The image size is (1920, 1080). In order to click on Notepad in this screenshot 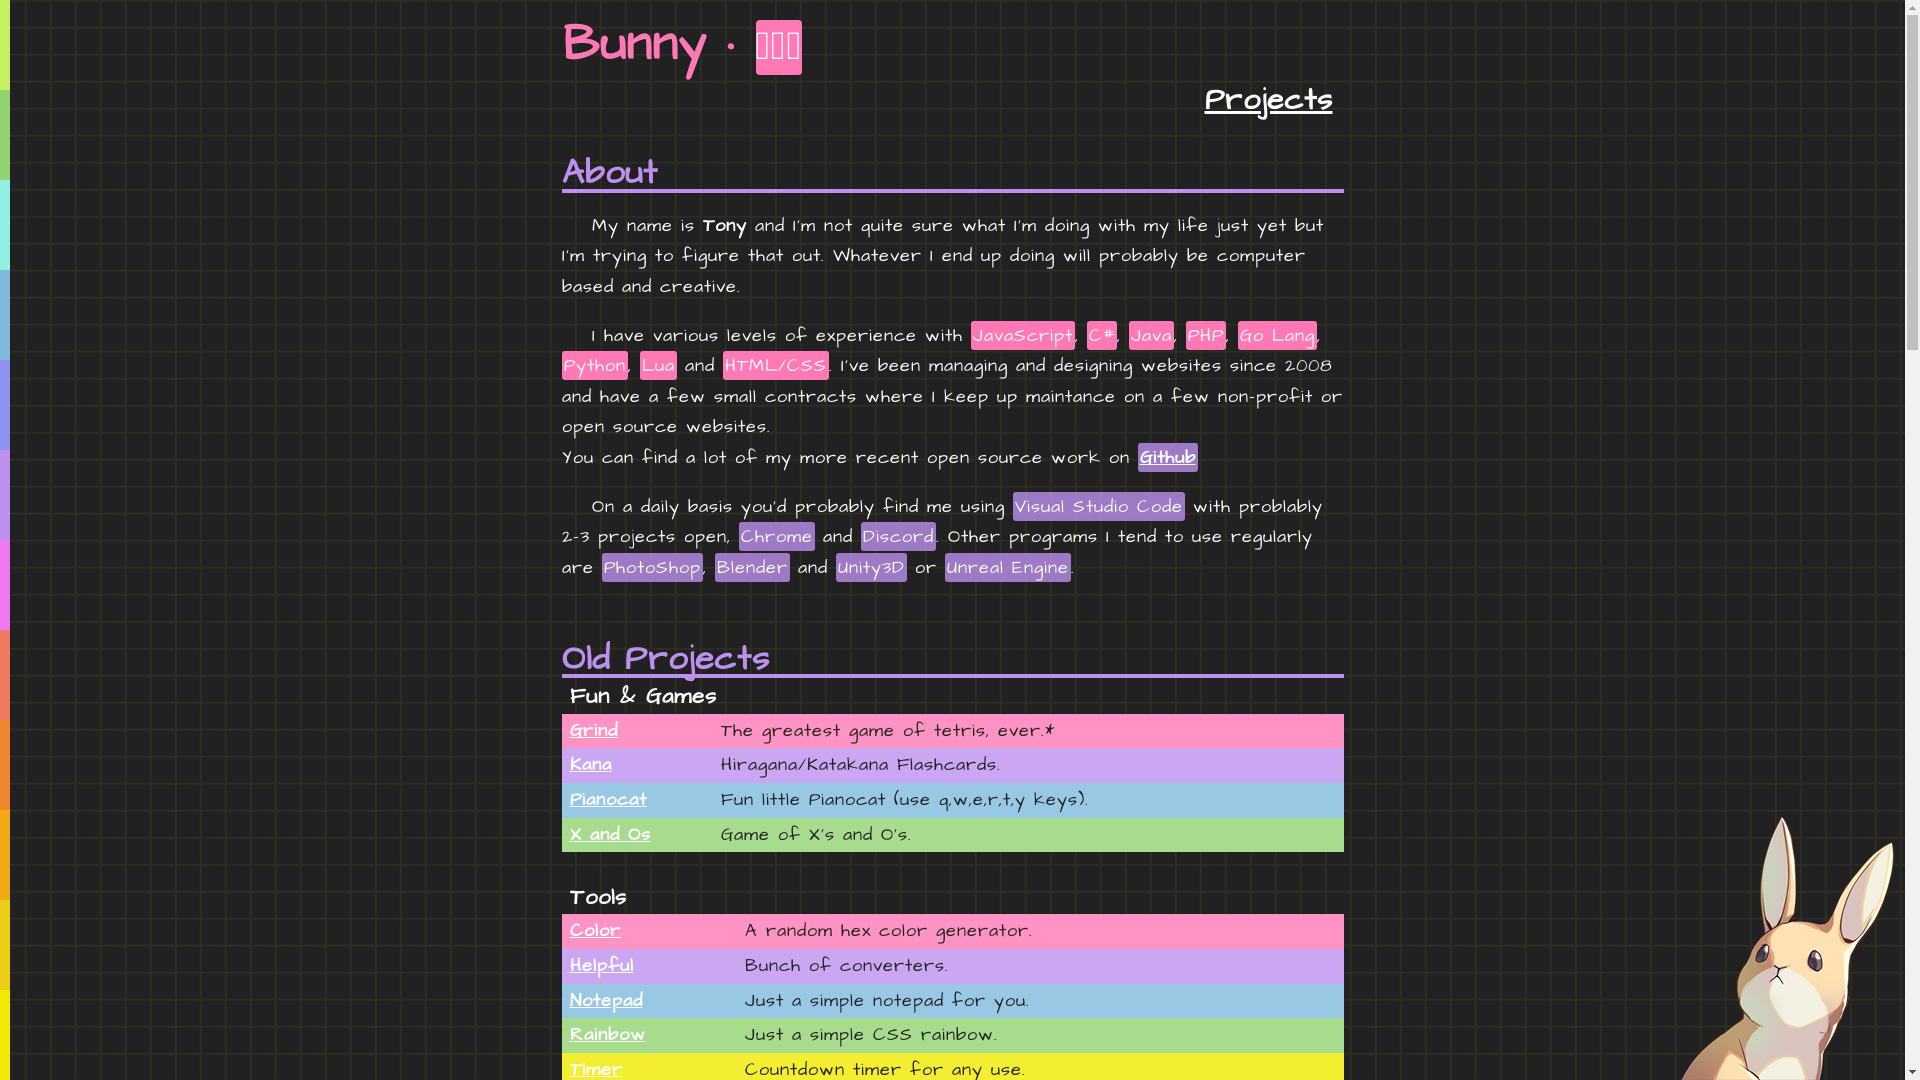, I will do `click(606, 1000)`.